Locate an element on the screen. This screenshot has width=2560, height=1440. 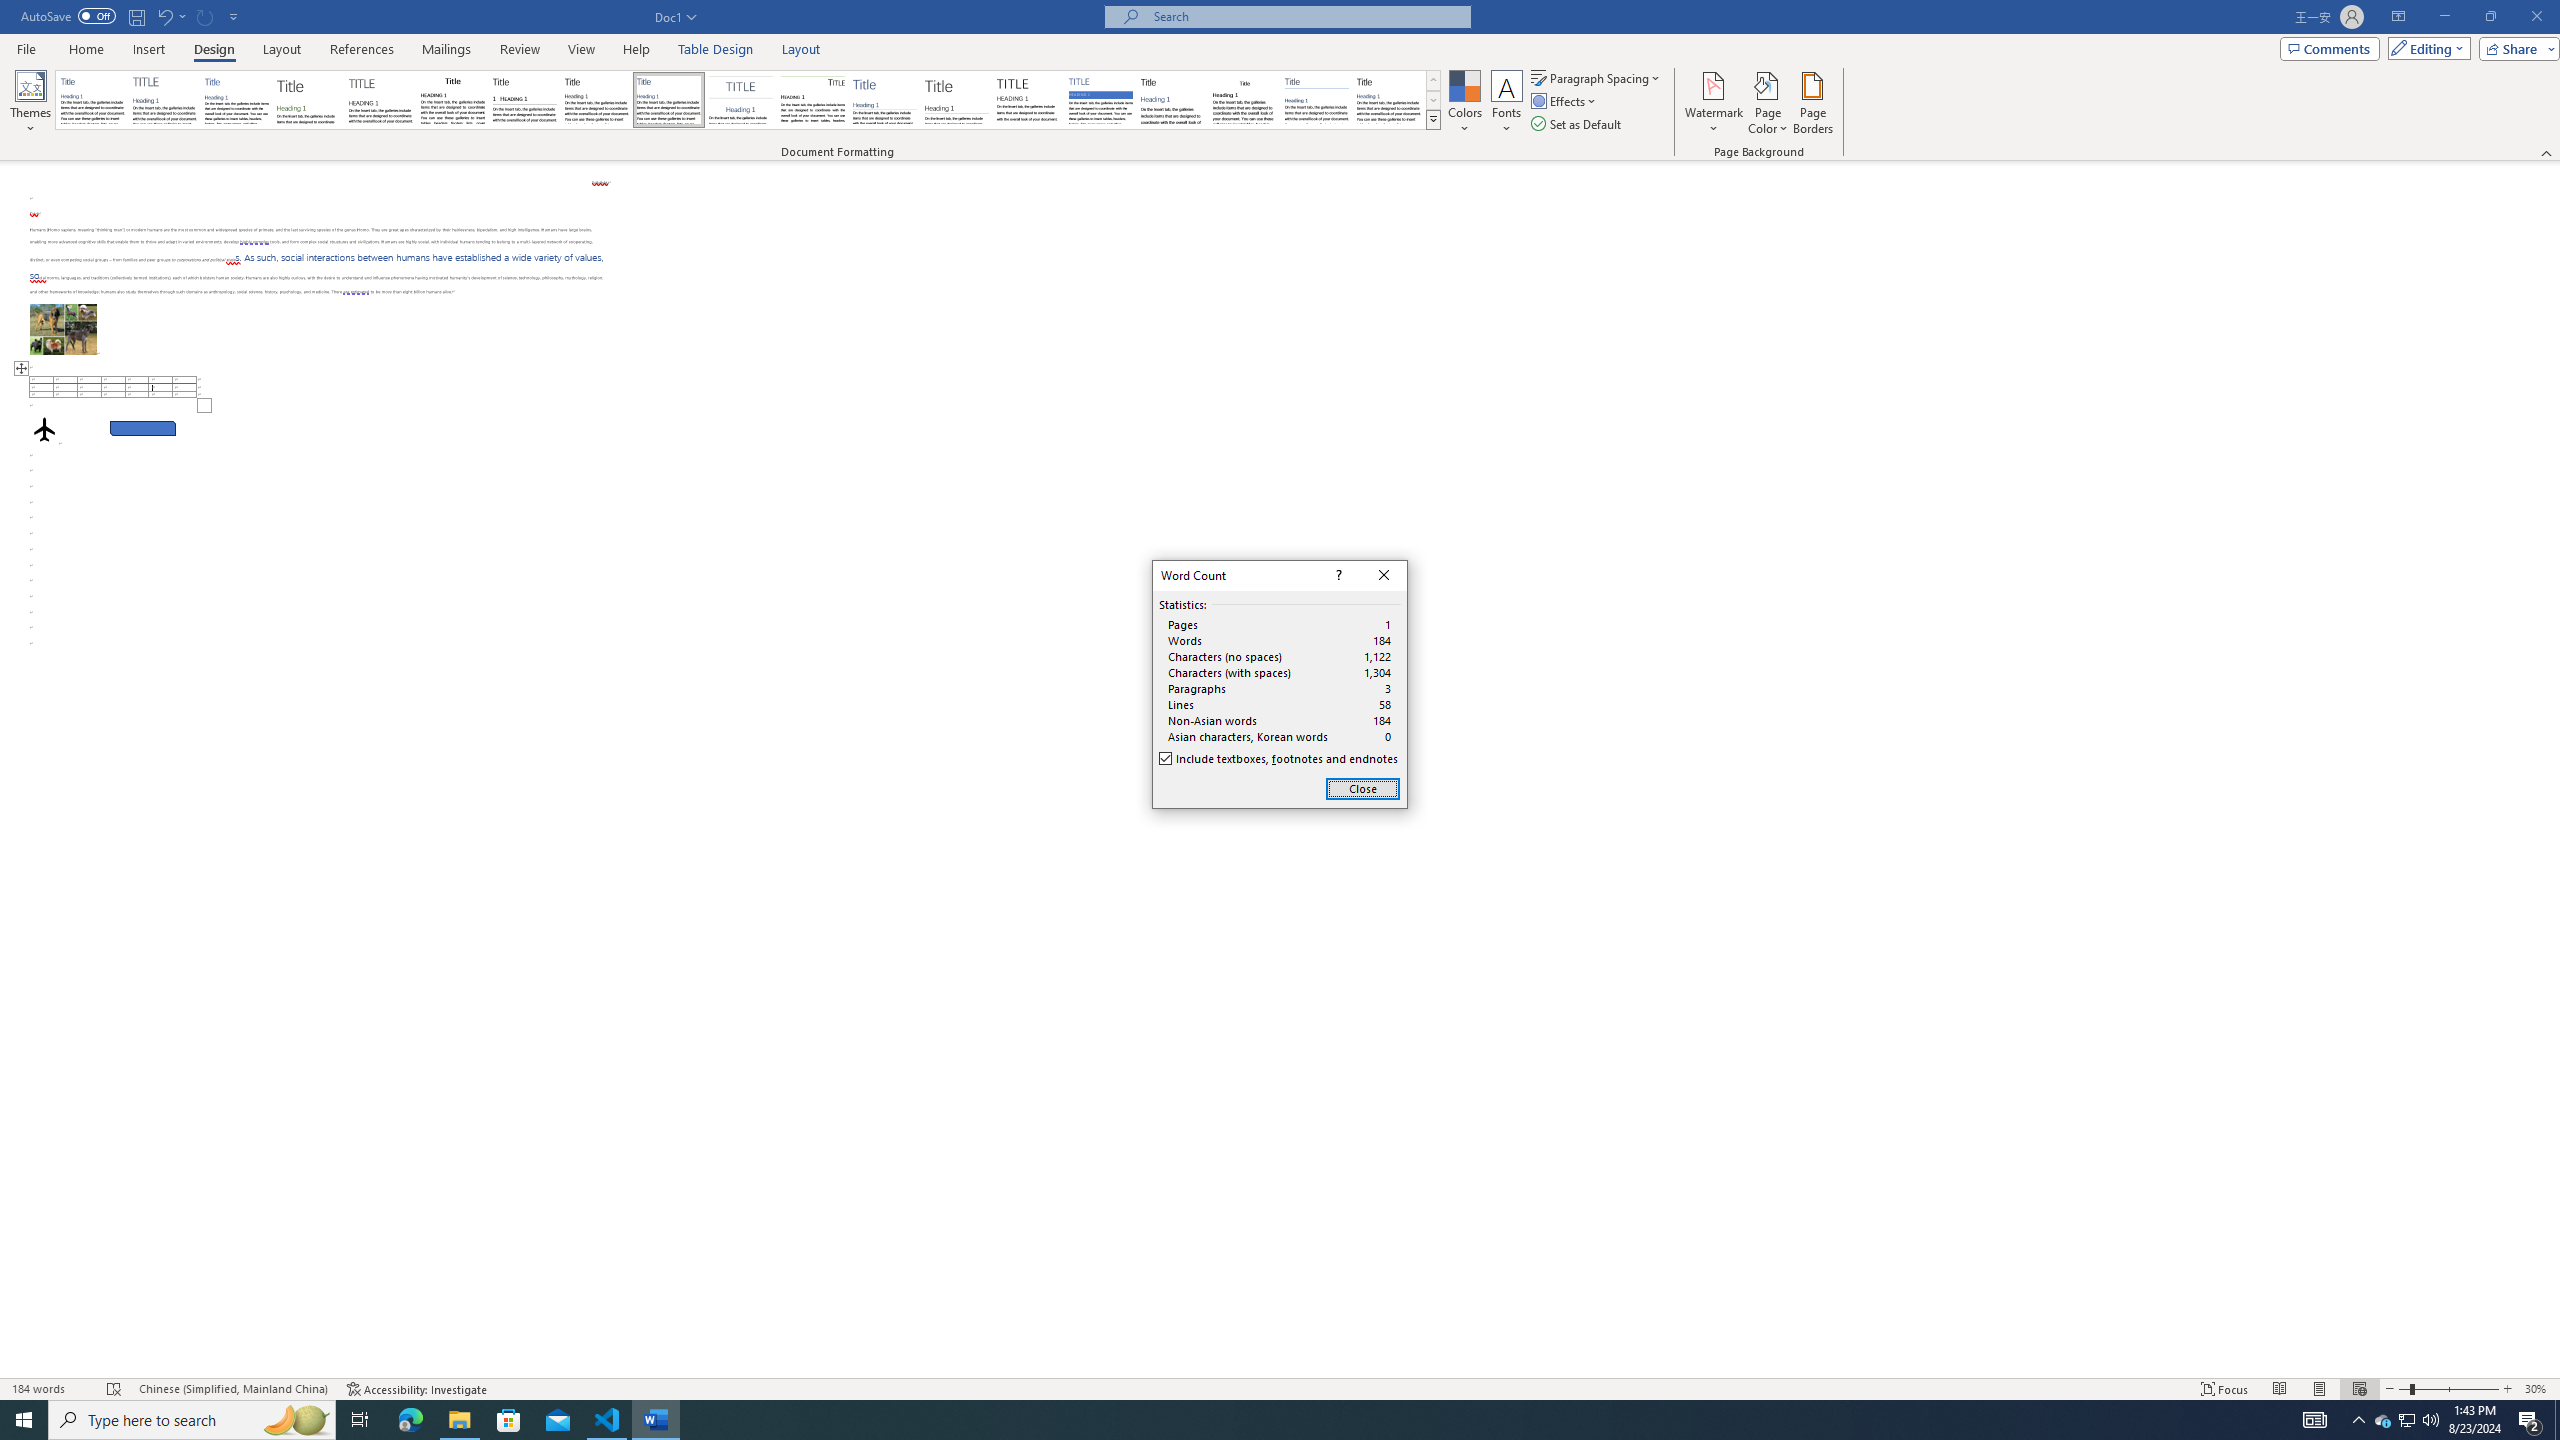
Rectangle: Diagonal Corners Snipped 2 is located at coordinates (143, 428).